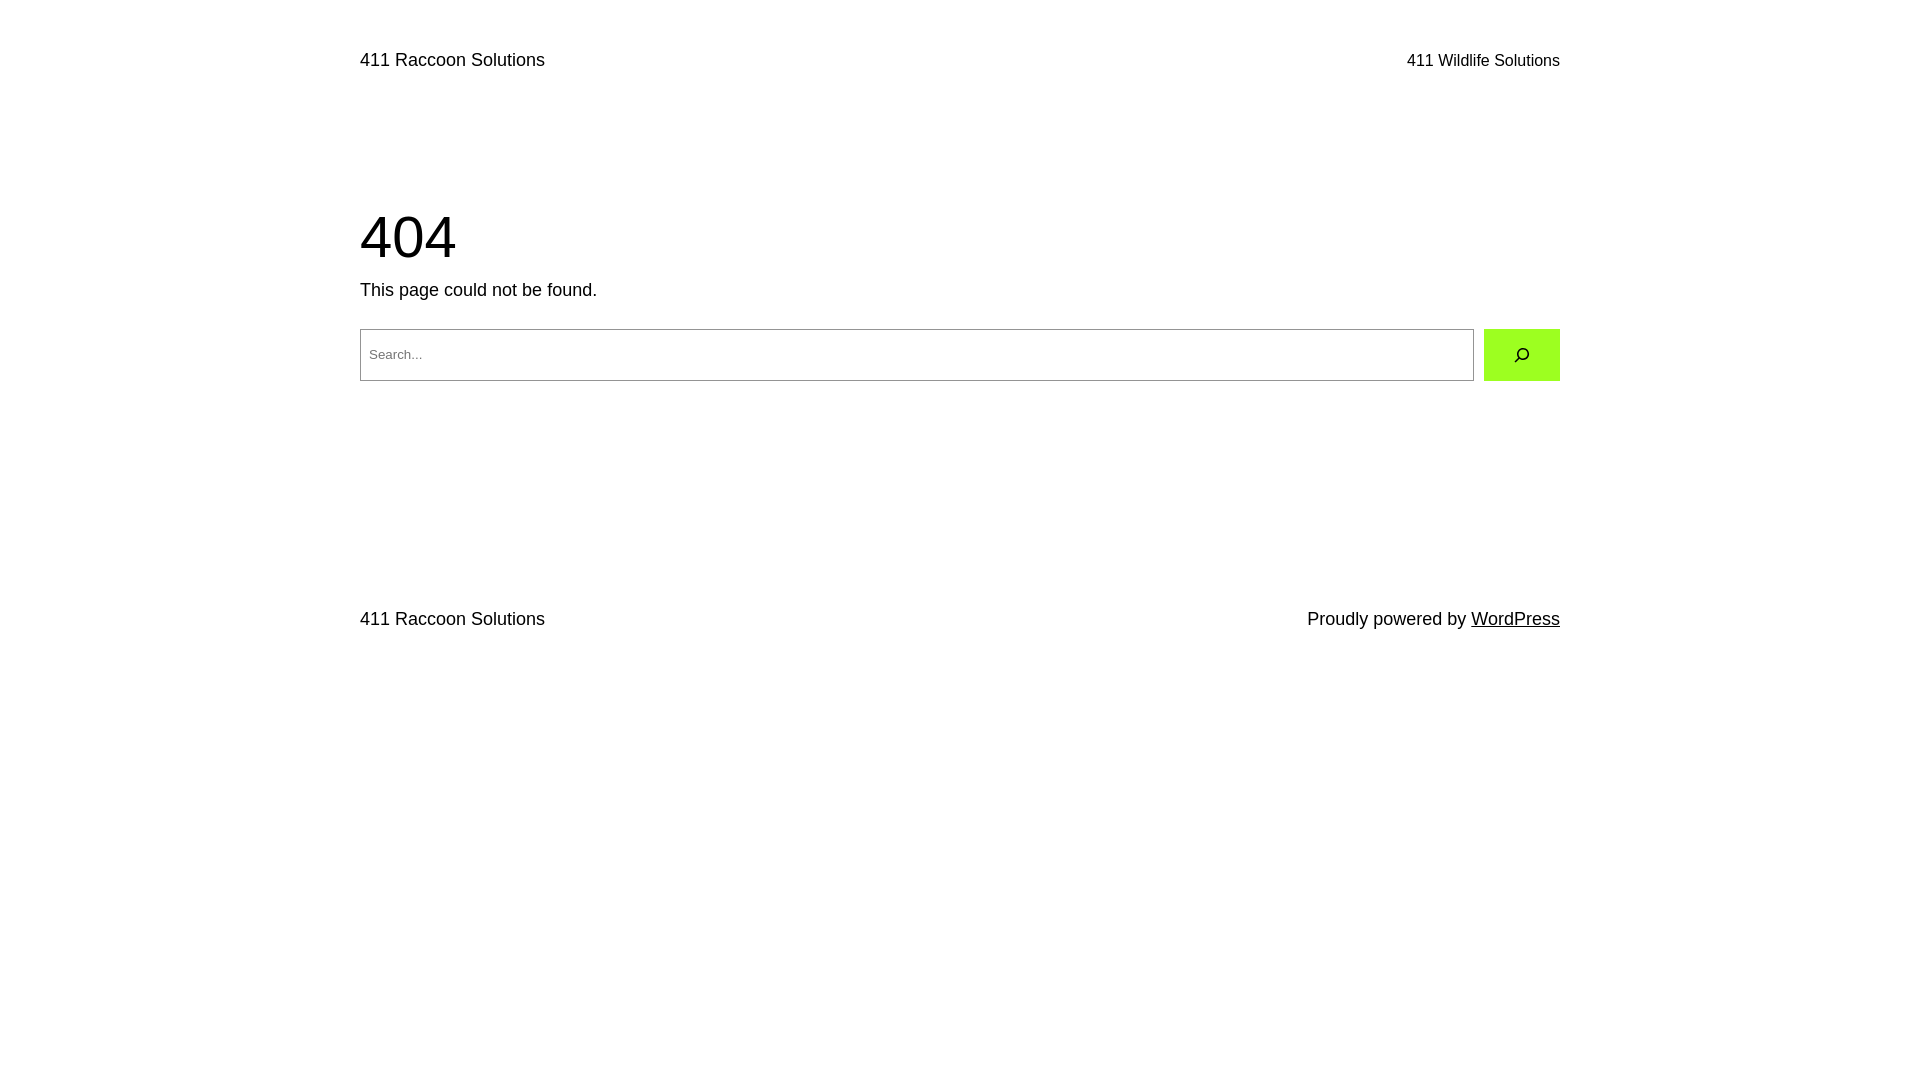 Image resolution: width=1920 pixels, height=1080 pixels. What do you see at coordinates (1484, 61) in the screenshot?
I see `411 Wildlife Solutions` at bounding box center [1484, 61].